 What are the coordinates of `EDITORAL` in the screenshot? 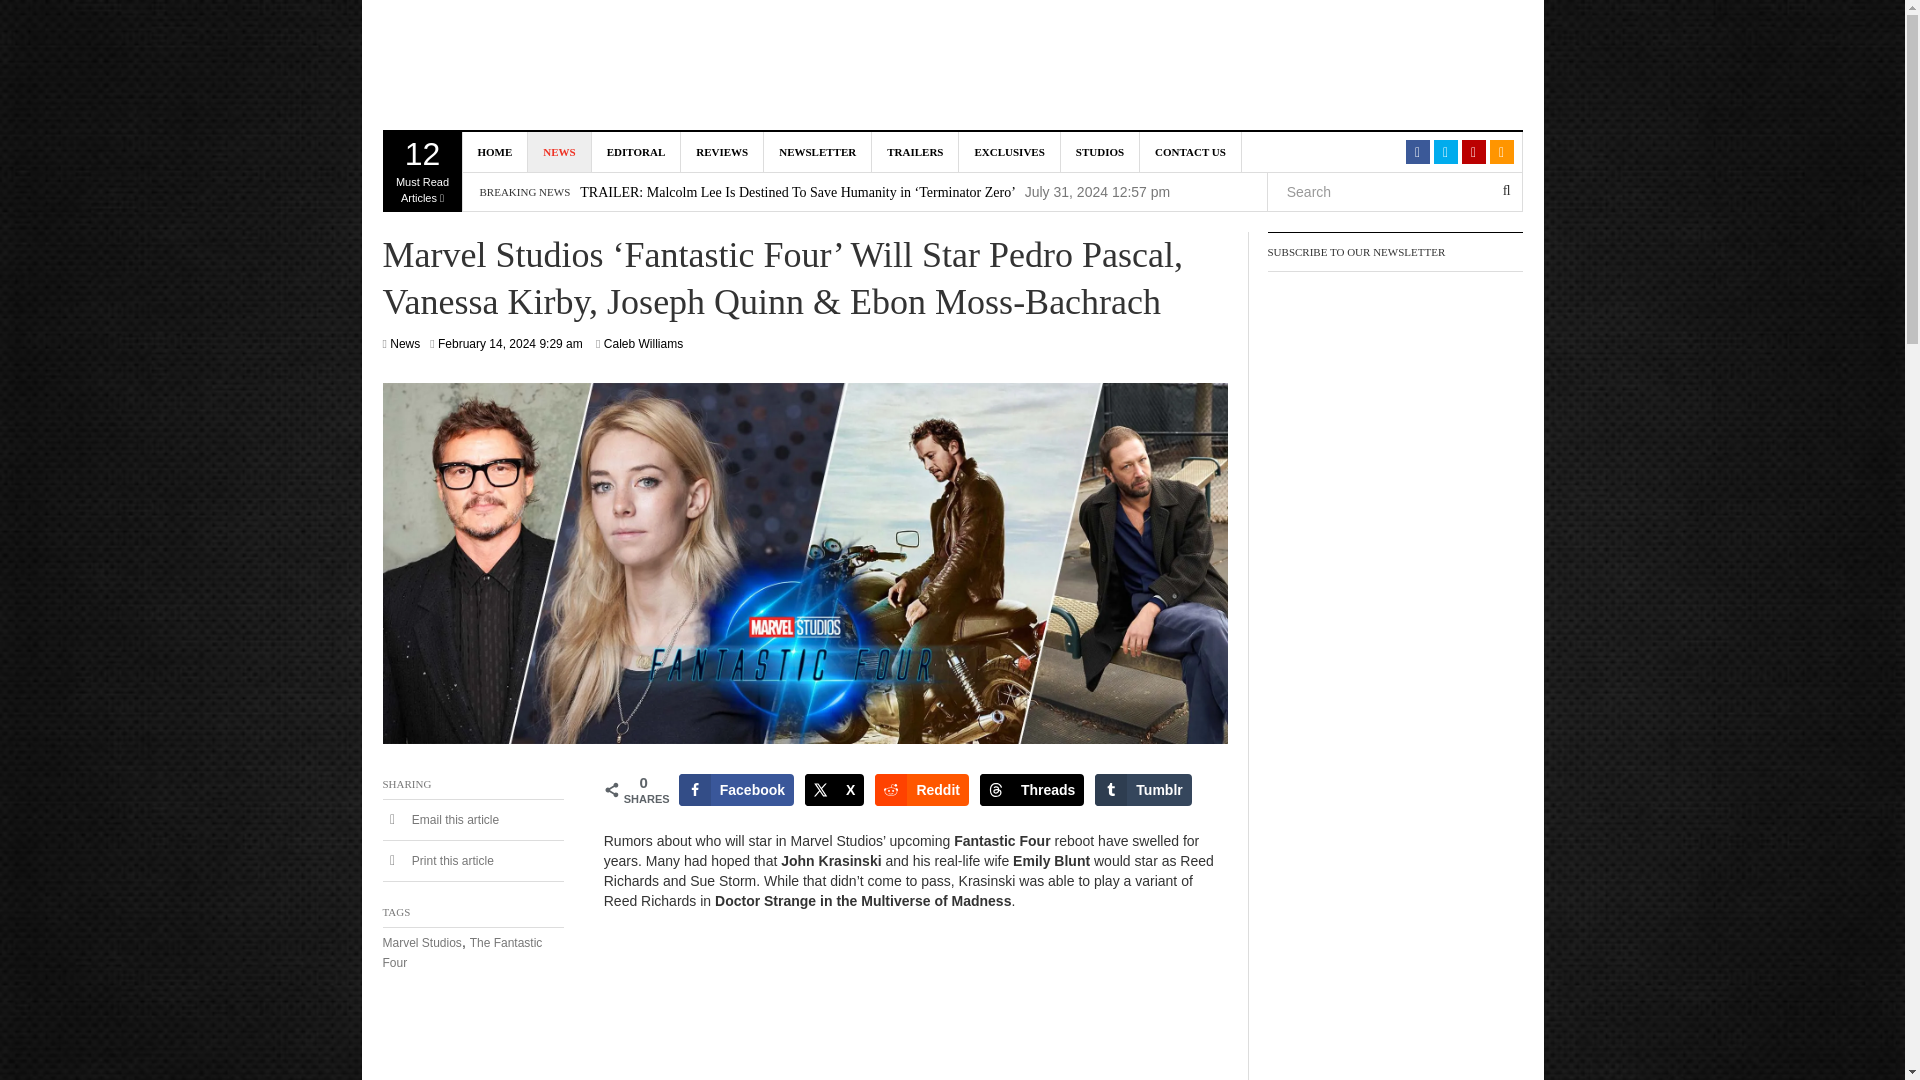 It's located at (636, 151).